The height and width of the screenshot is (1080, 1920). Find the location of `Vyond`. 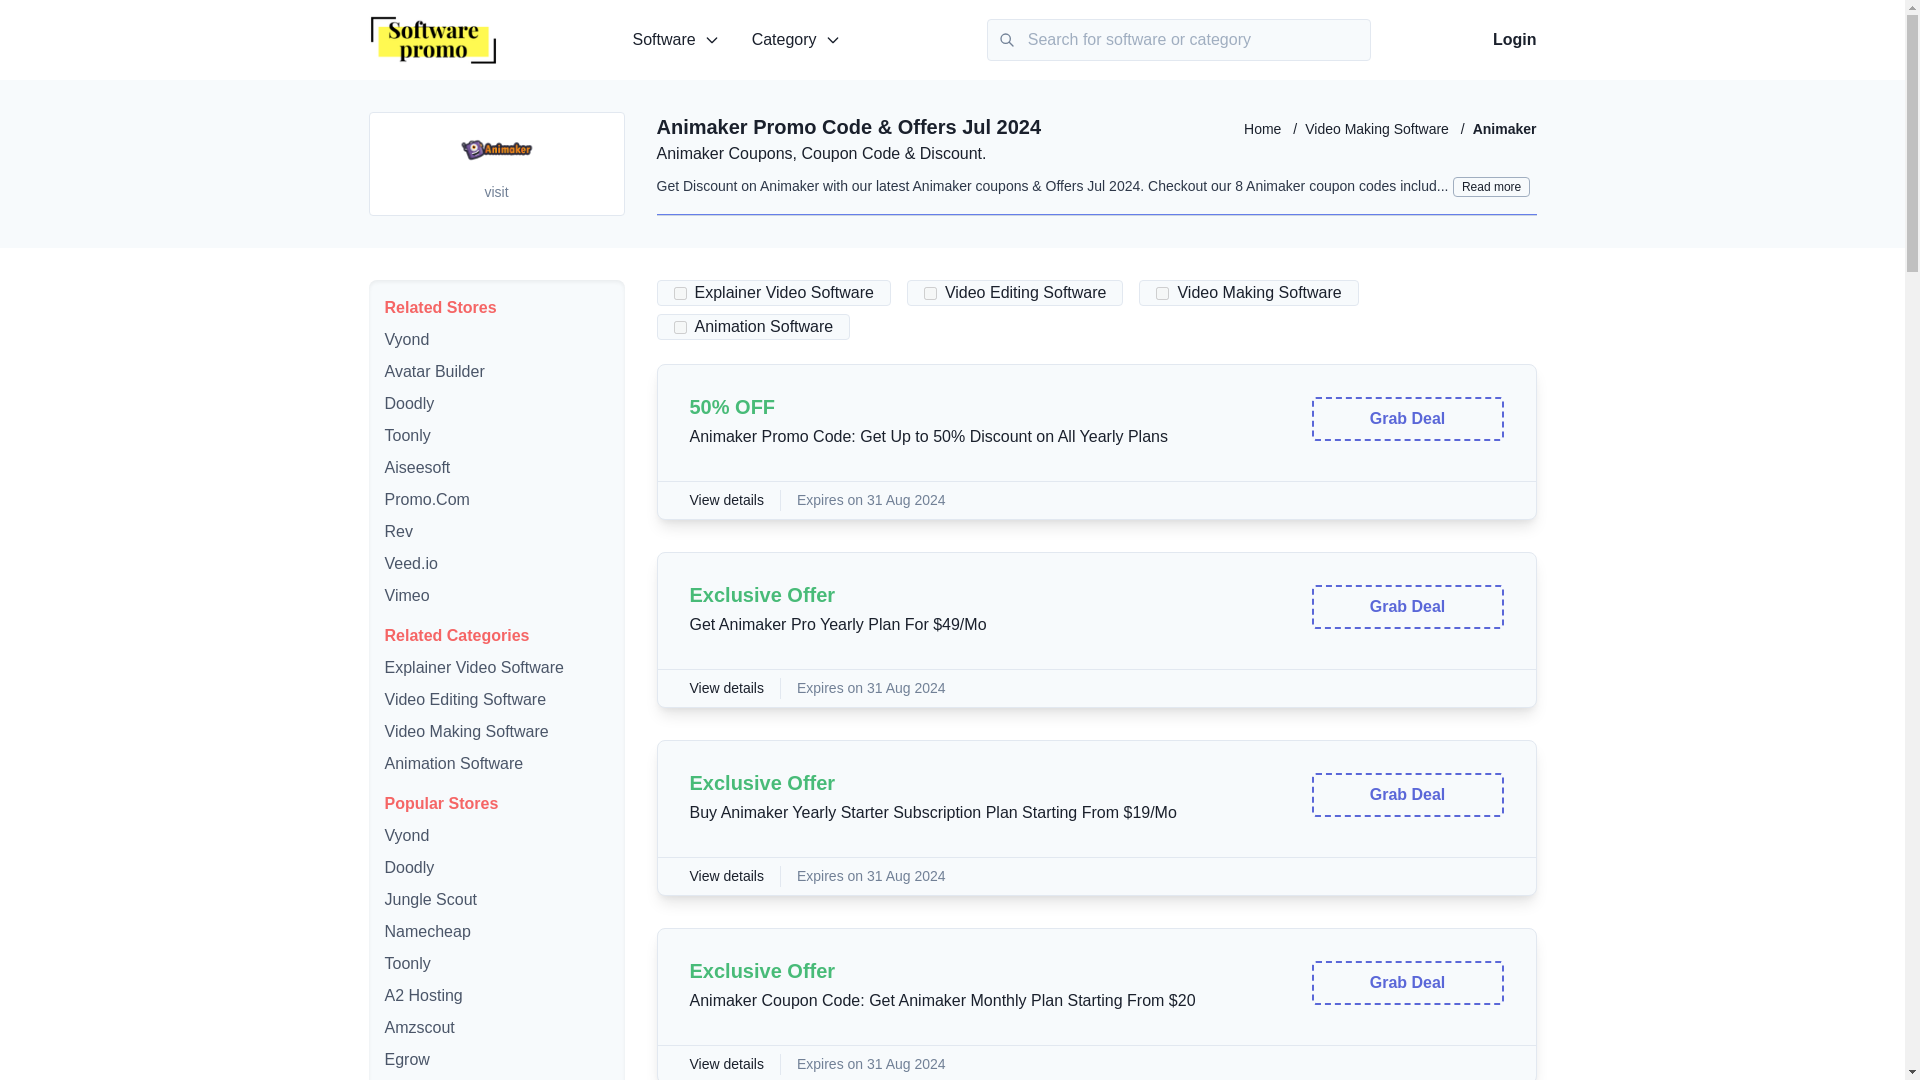

Vyond is located at coordinates (406, 338).